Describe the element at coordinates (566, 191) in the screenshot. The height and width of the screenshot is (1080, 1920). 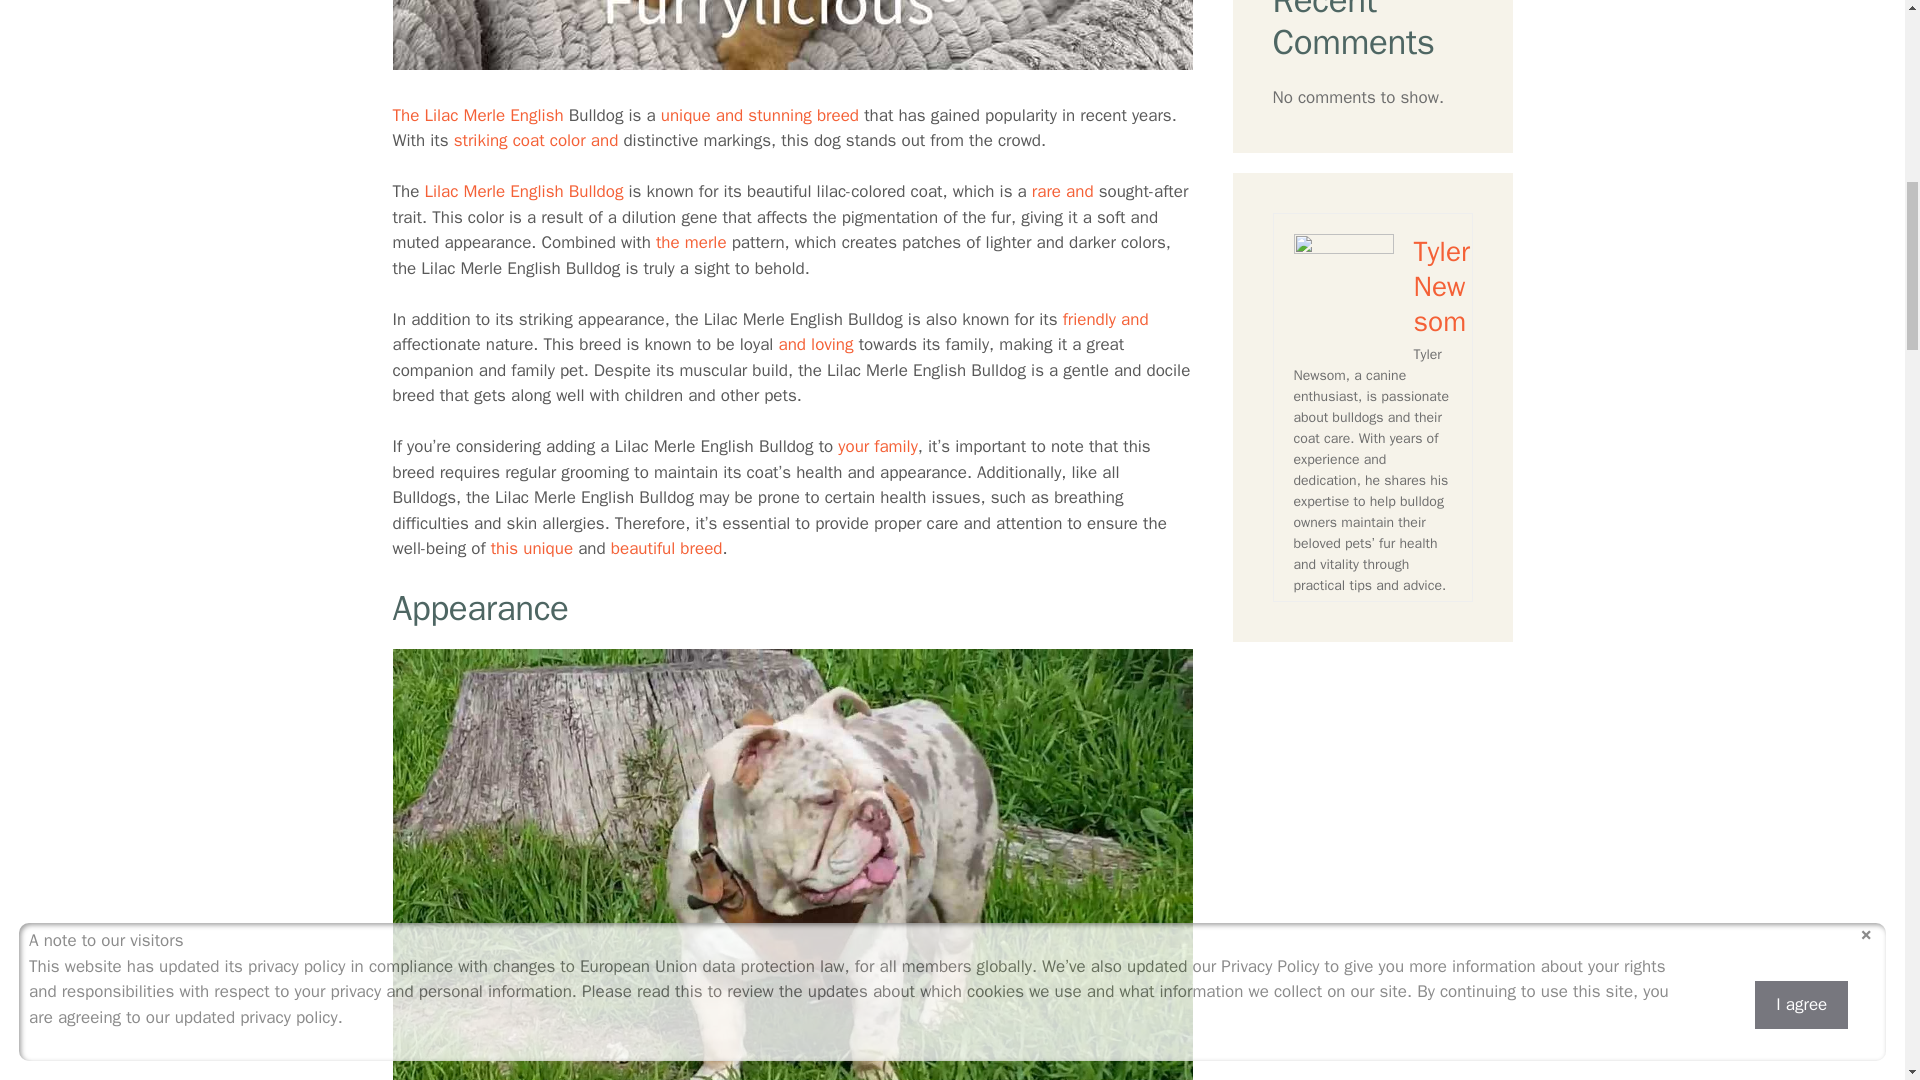
I see `English Bulldog` at that location.